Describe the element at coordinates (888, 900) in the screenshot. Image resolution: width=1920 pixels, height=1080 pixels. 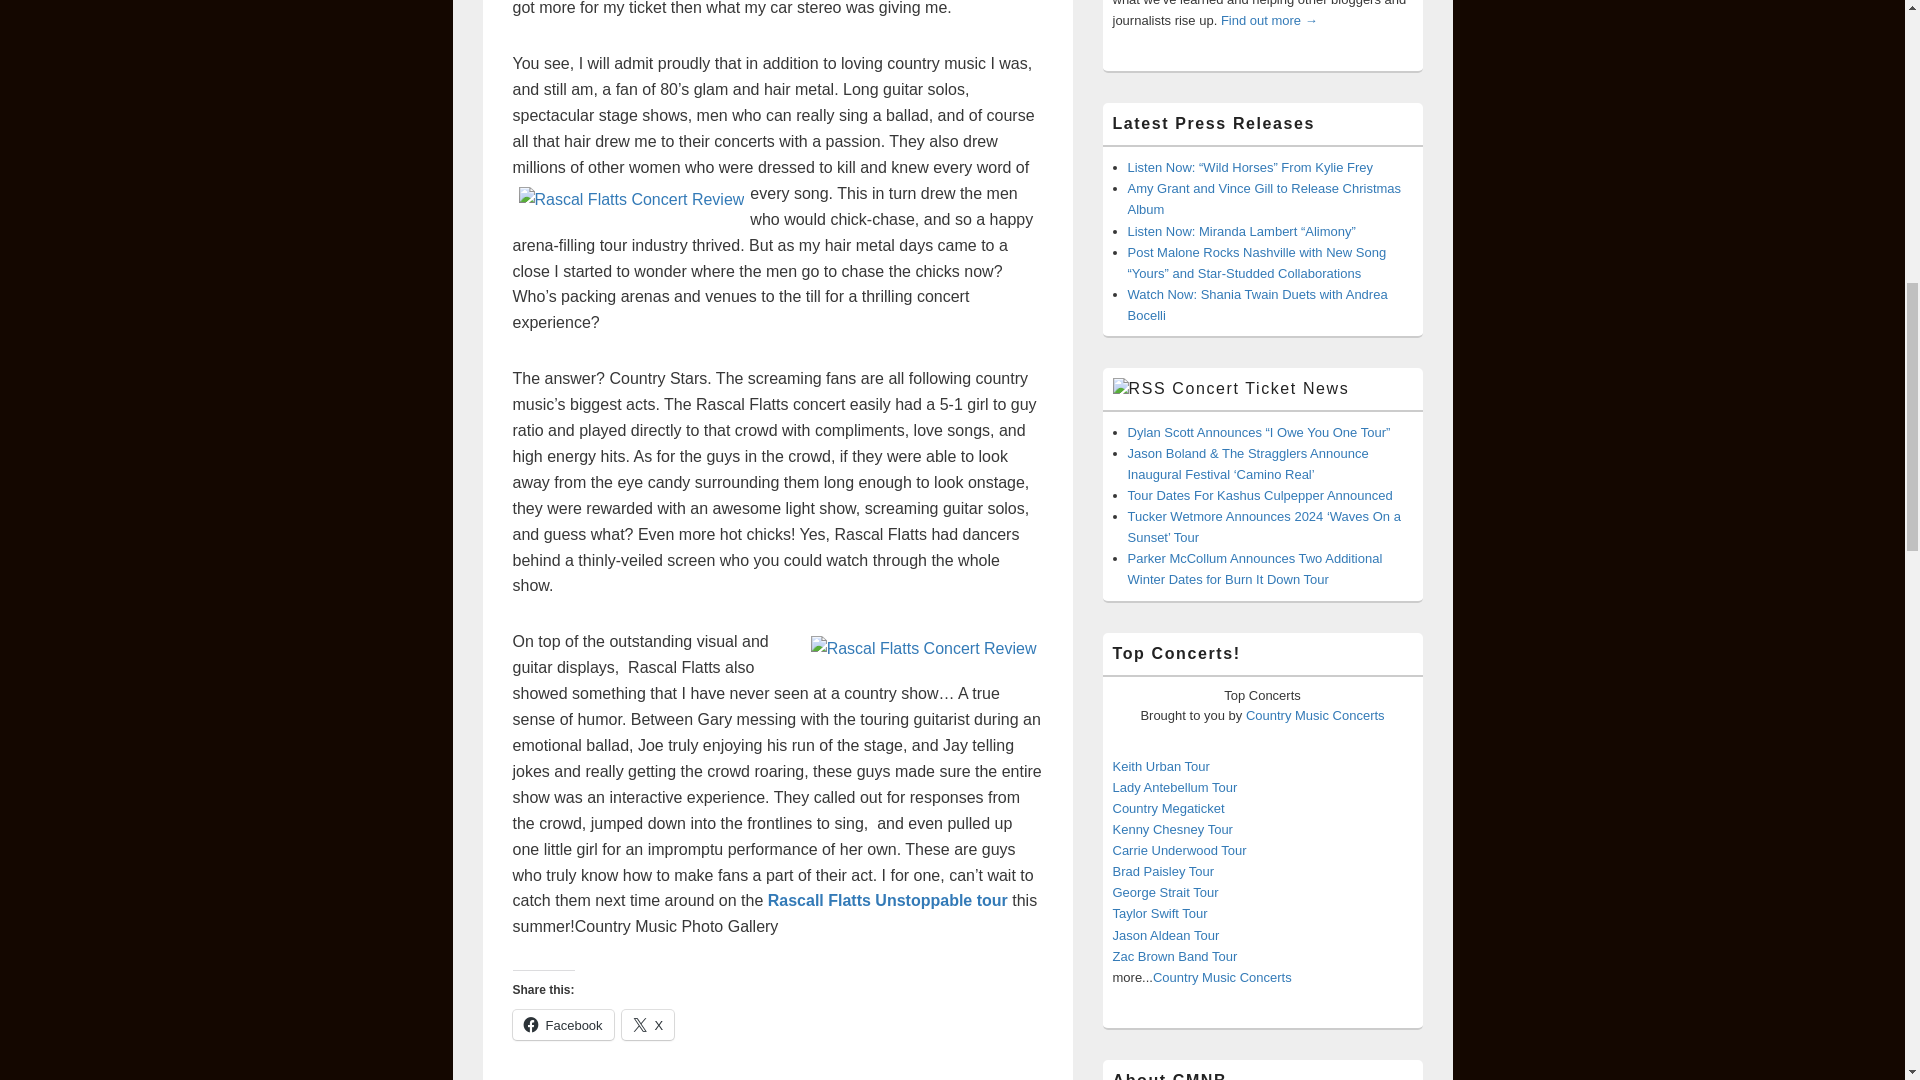
I see `Rascall Flatts Unstoppable tour` at that location.